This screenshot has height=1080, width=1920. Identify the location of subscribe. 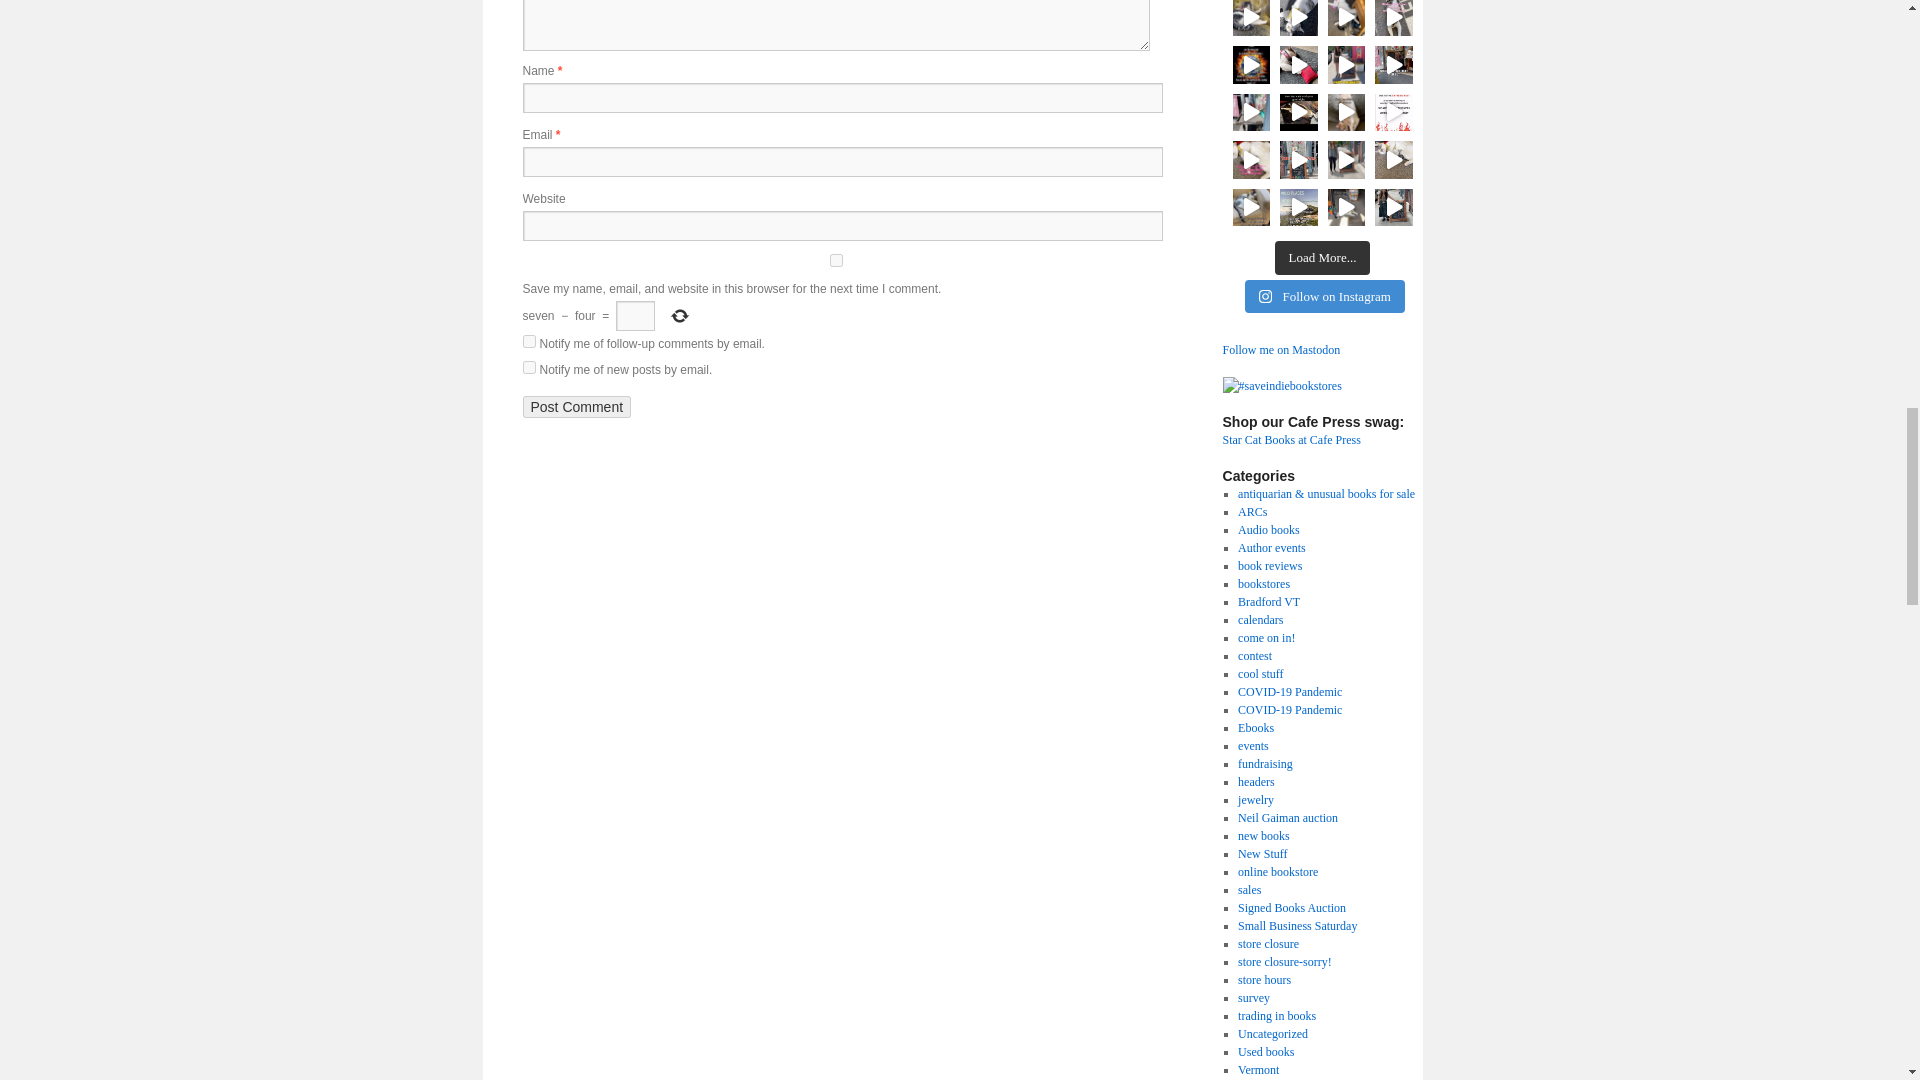
(528, 366).